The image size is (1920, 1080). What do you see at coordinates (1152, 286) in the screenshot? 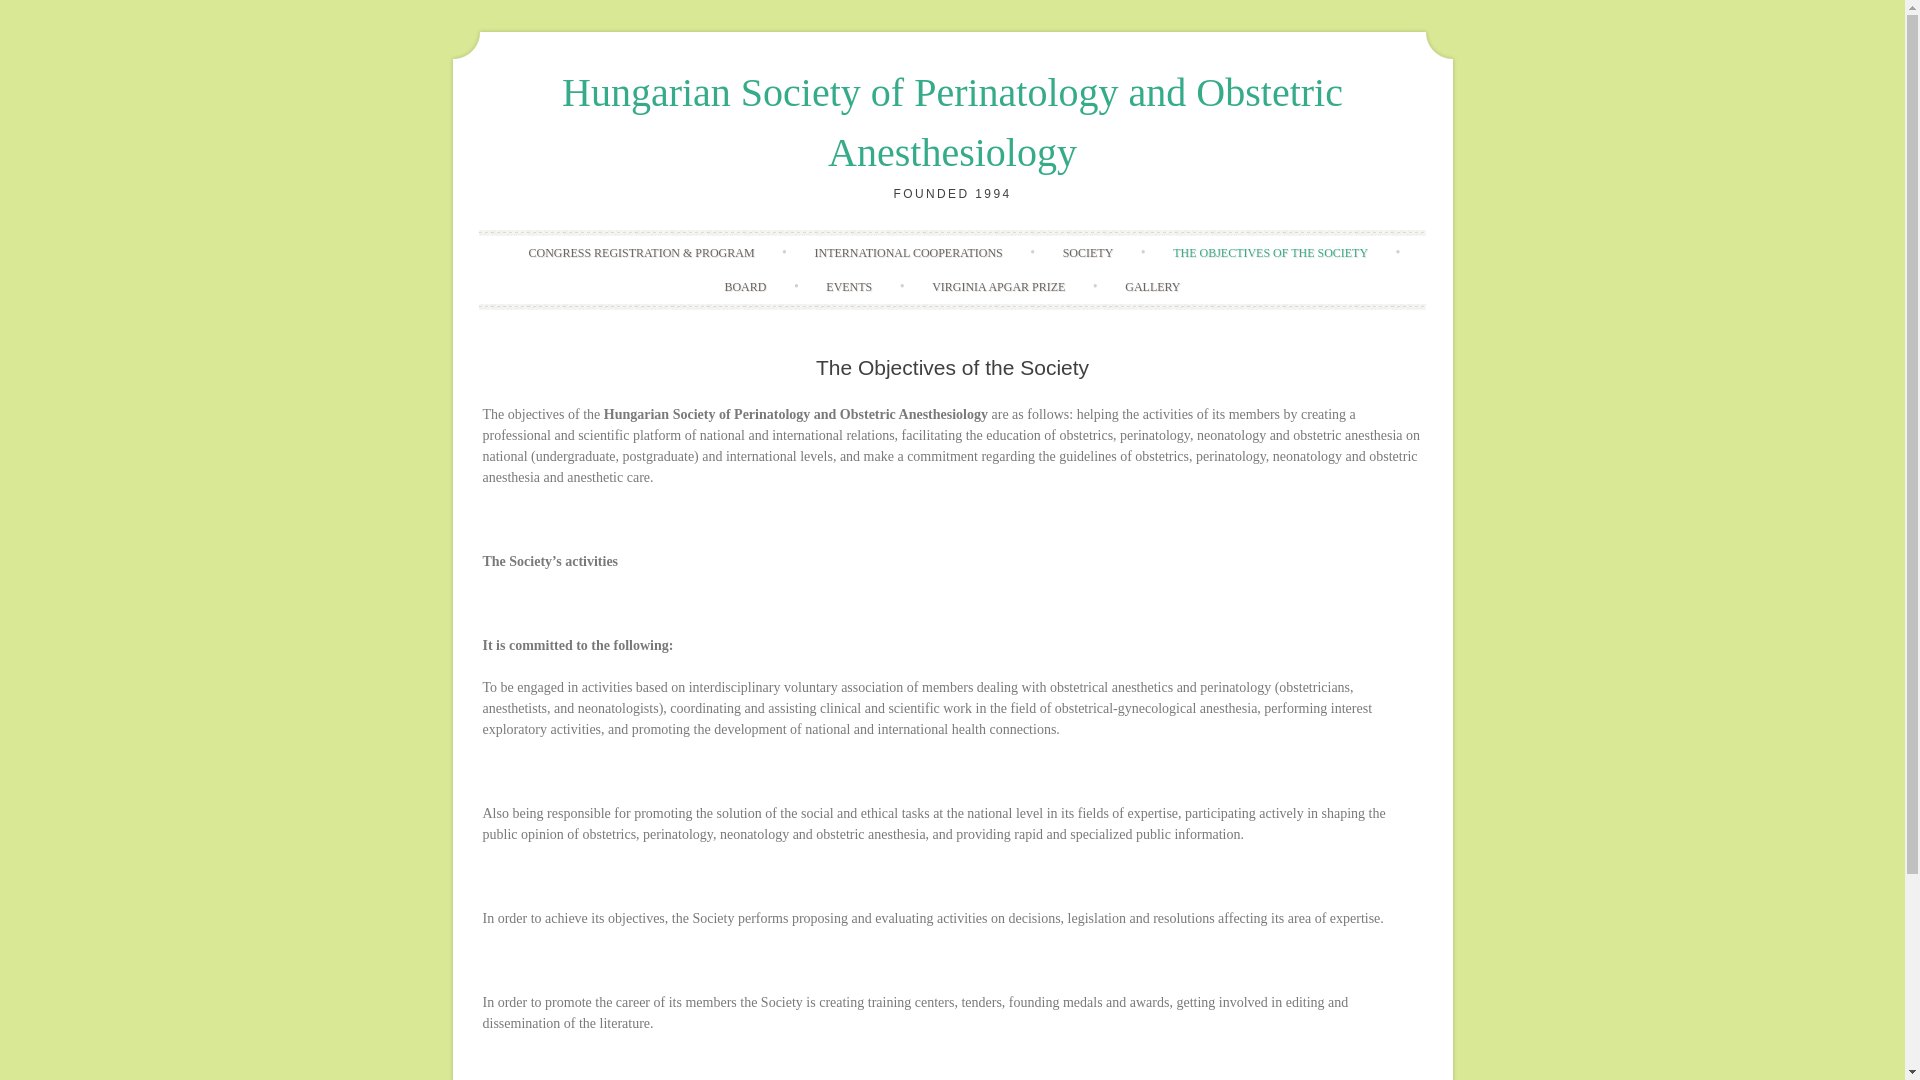
I see `GALLERY` at bounding box center [1152, 286].